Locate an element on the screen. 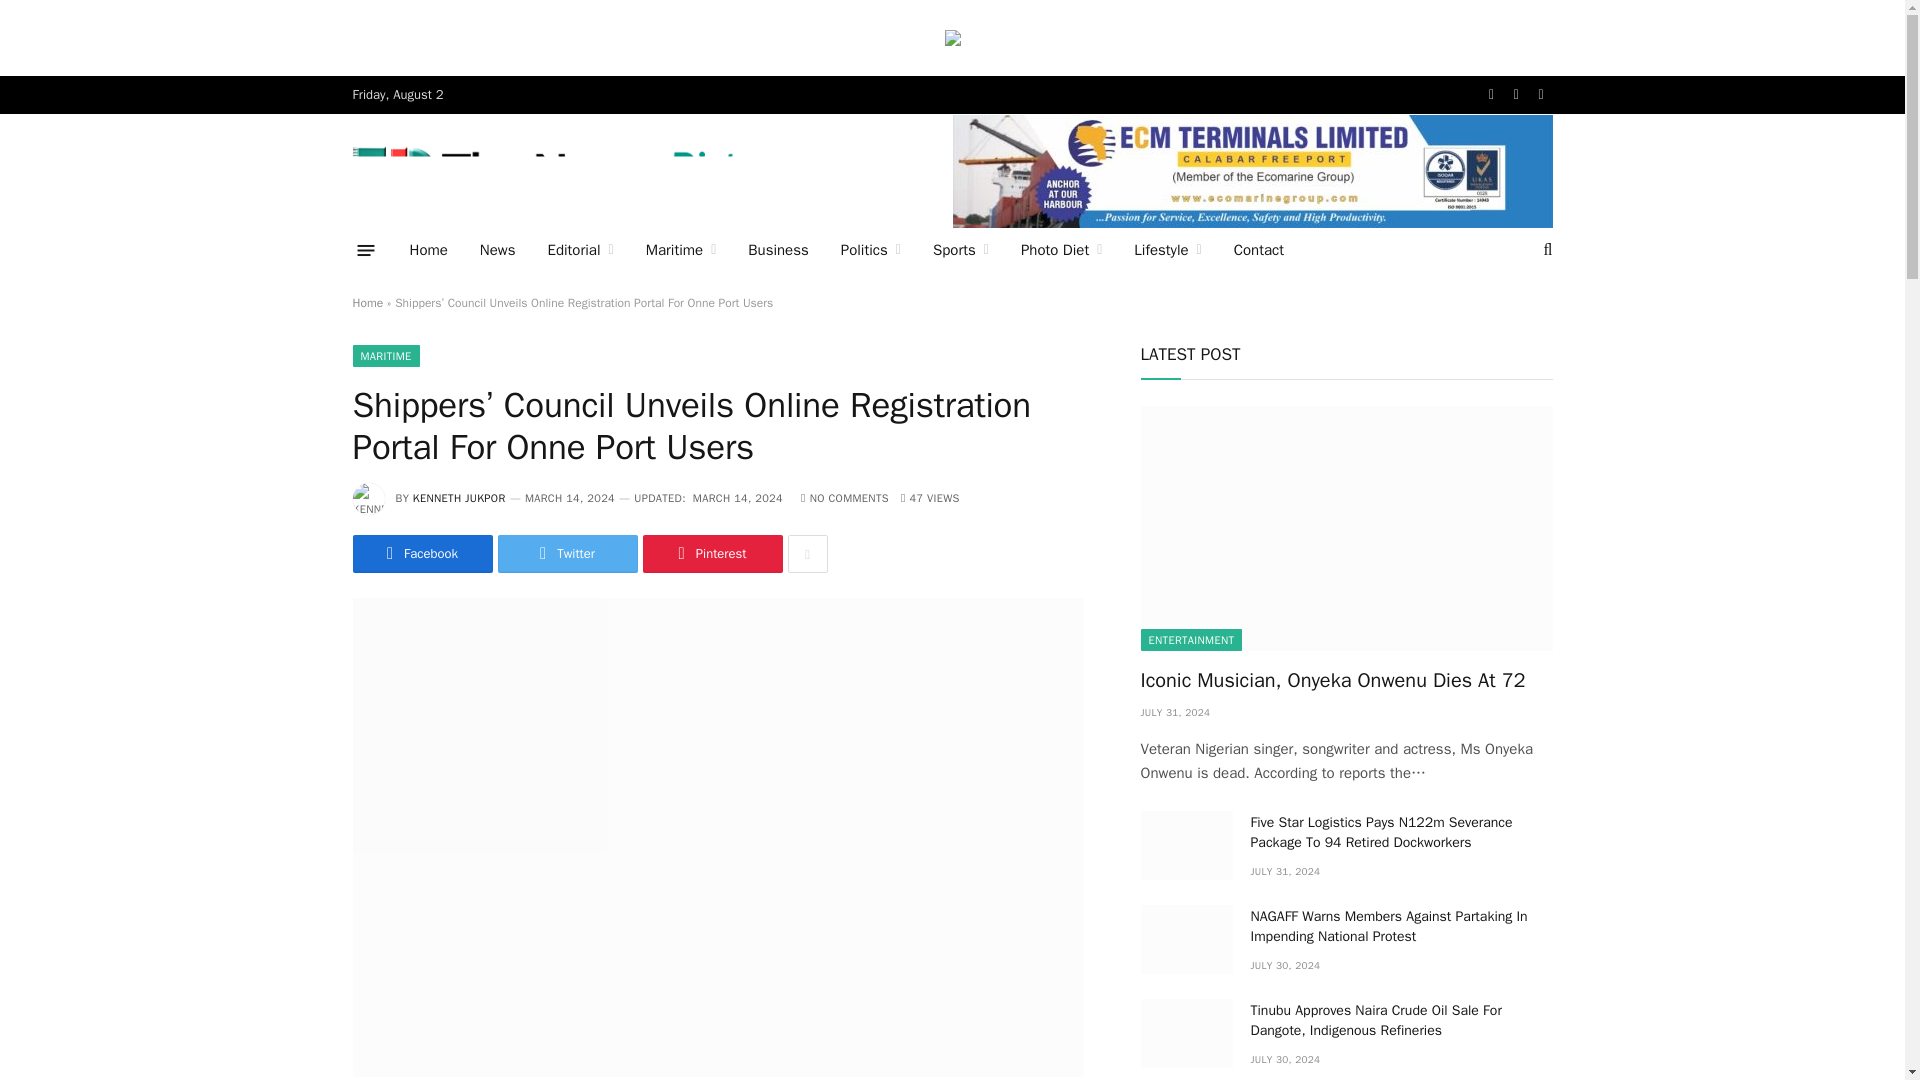 The image size is (1920, 1080). Home is located at coordinates (428, 250).